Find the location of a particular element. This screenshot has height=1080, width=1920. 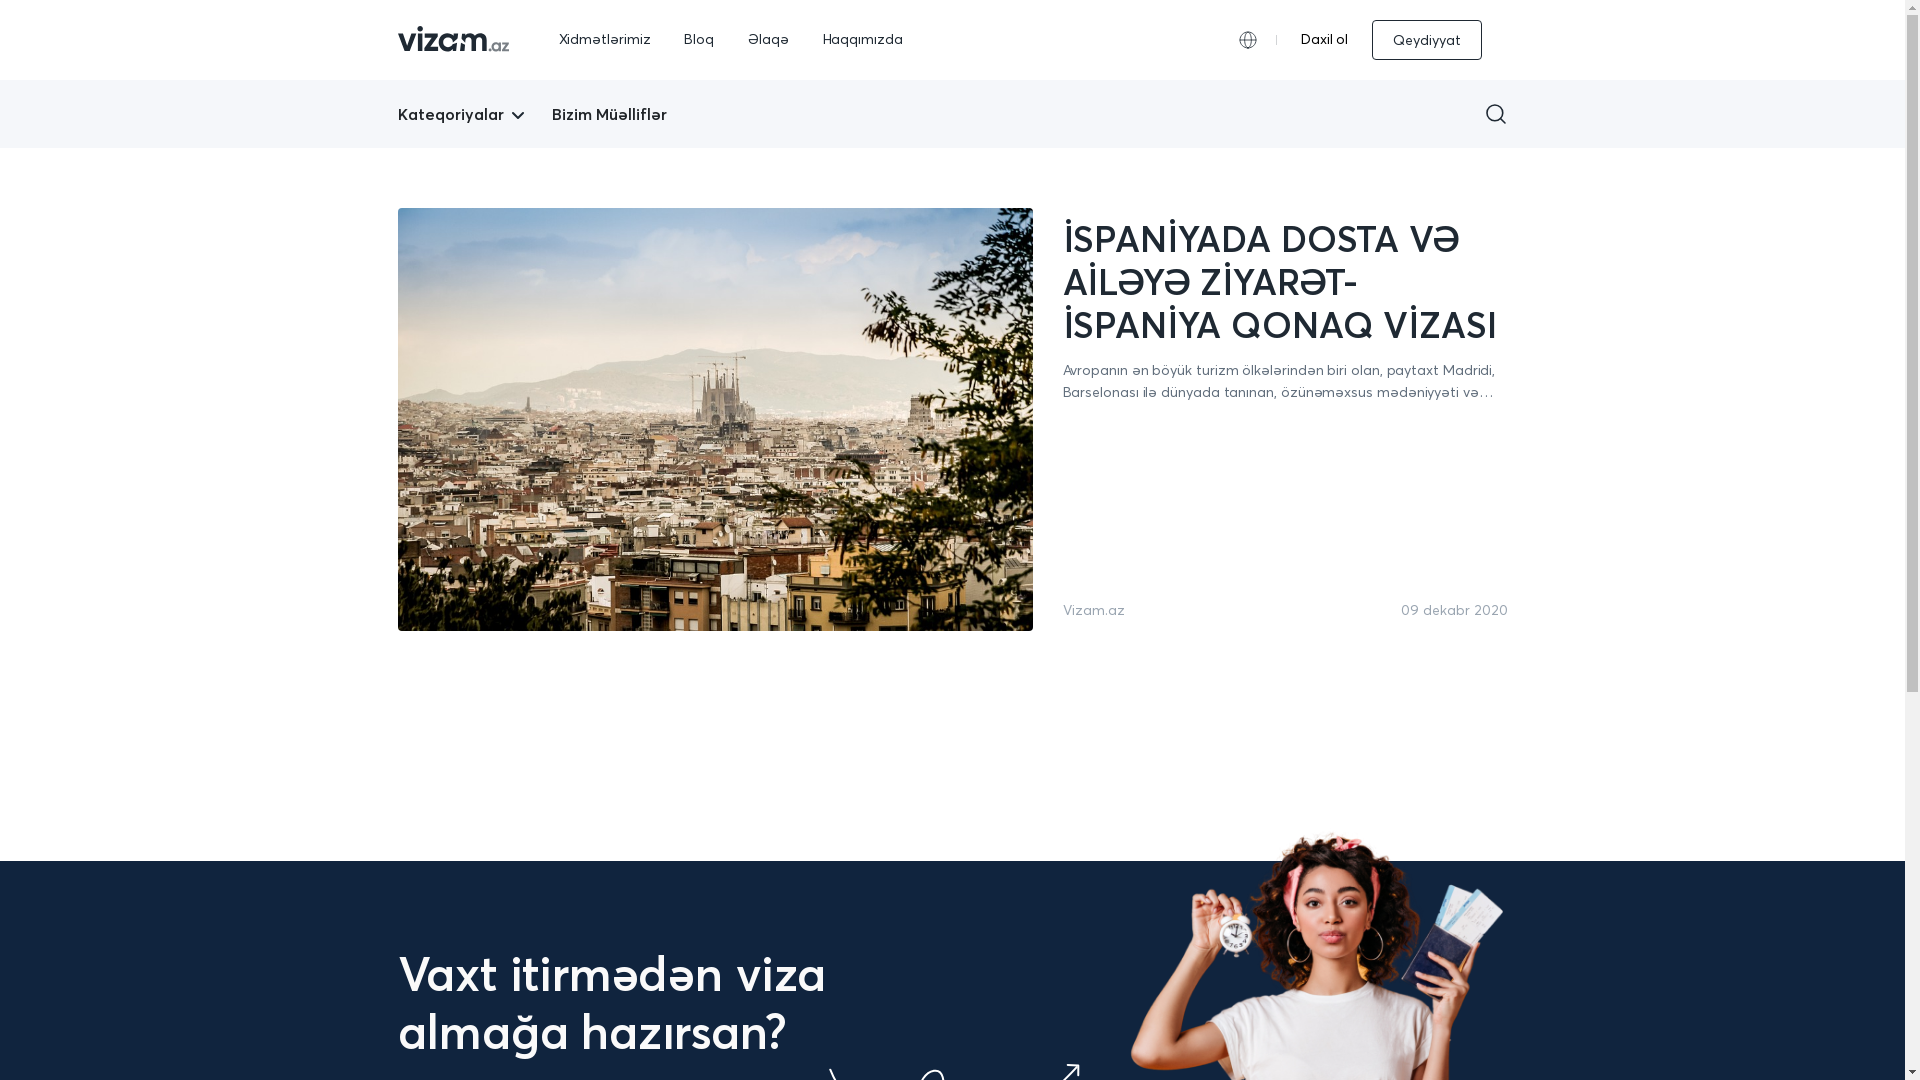

Vizam.az is located at coordinates (1093, 610).